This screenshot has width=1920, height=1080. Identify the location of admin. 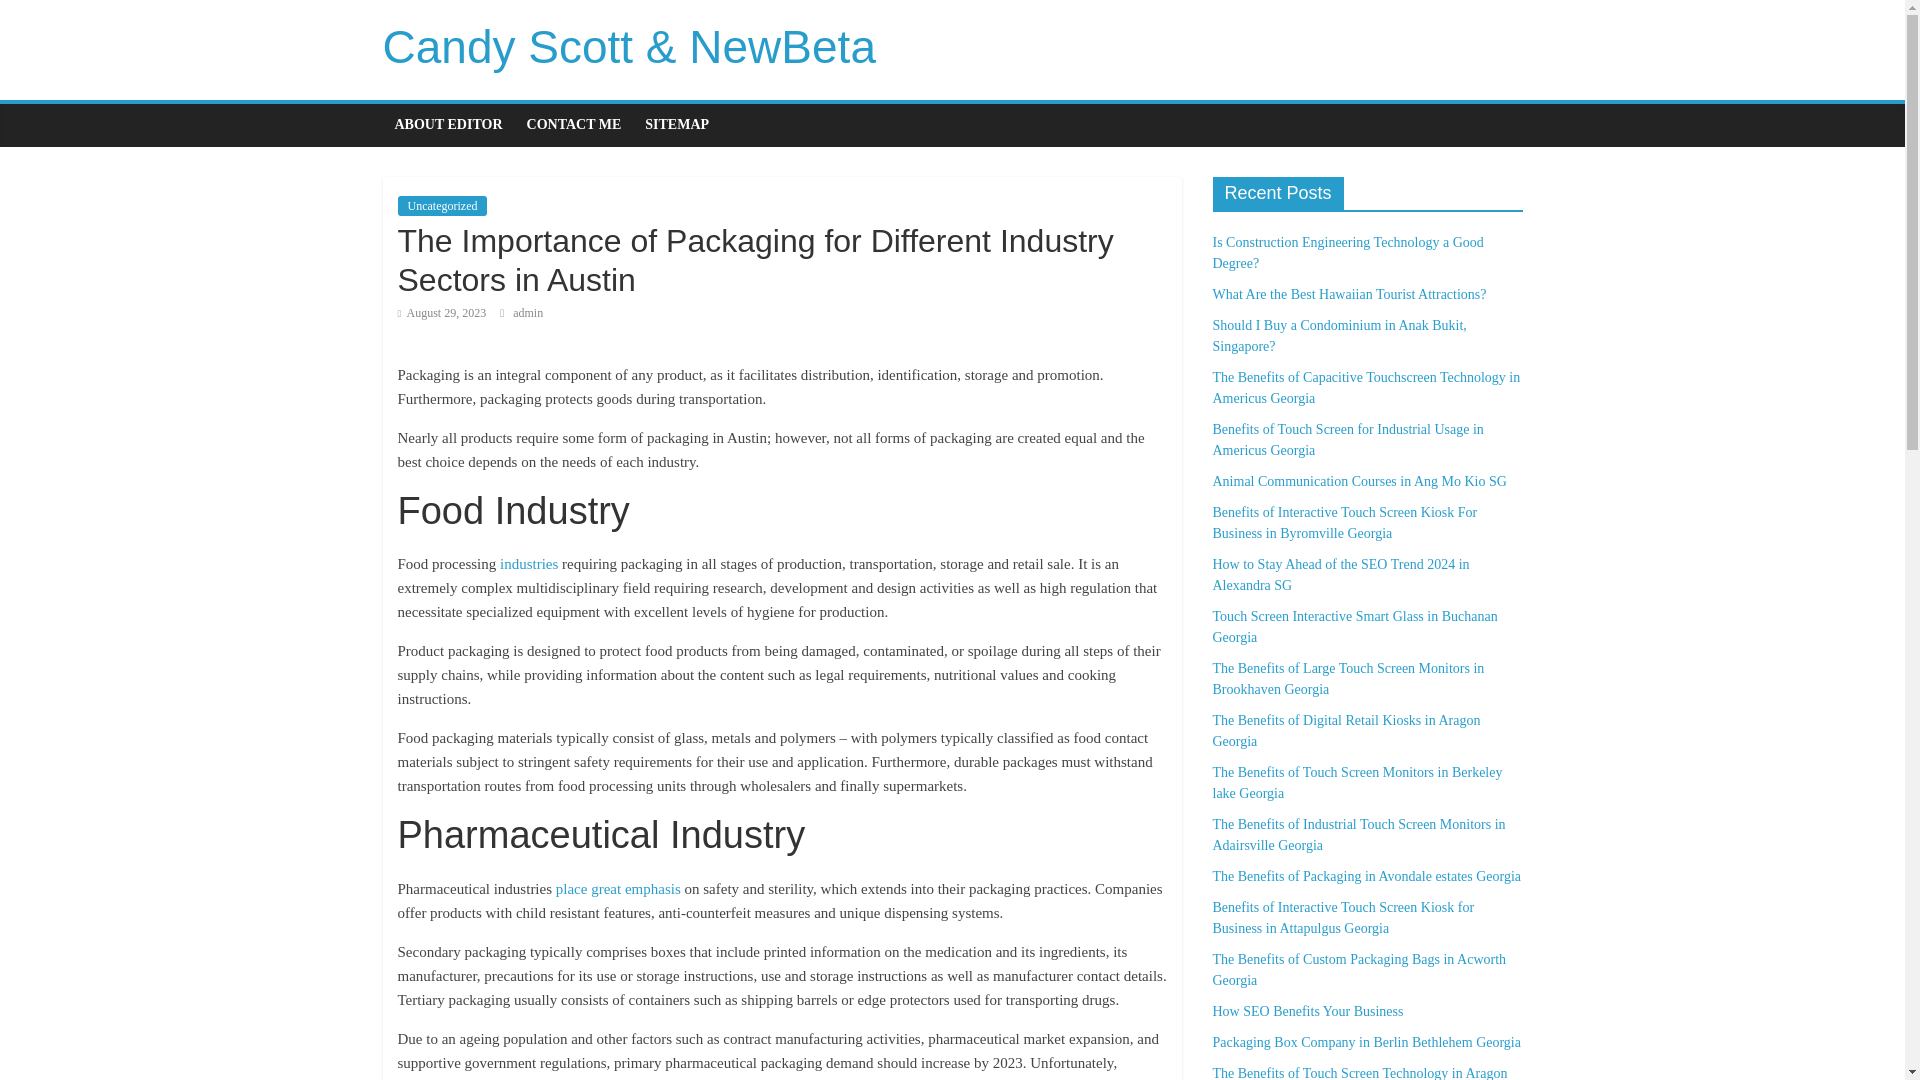
(528, 312).